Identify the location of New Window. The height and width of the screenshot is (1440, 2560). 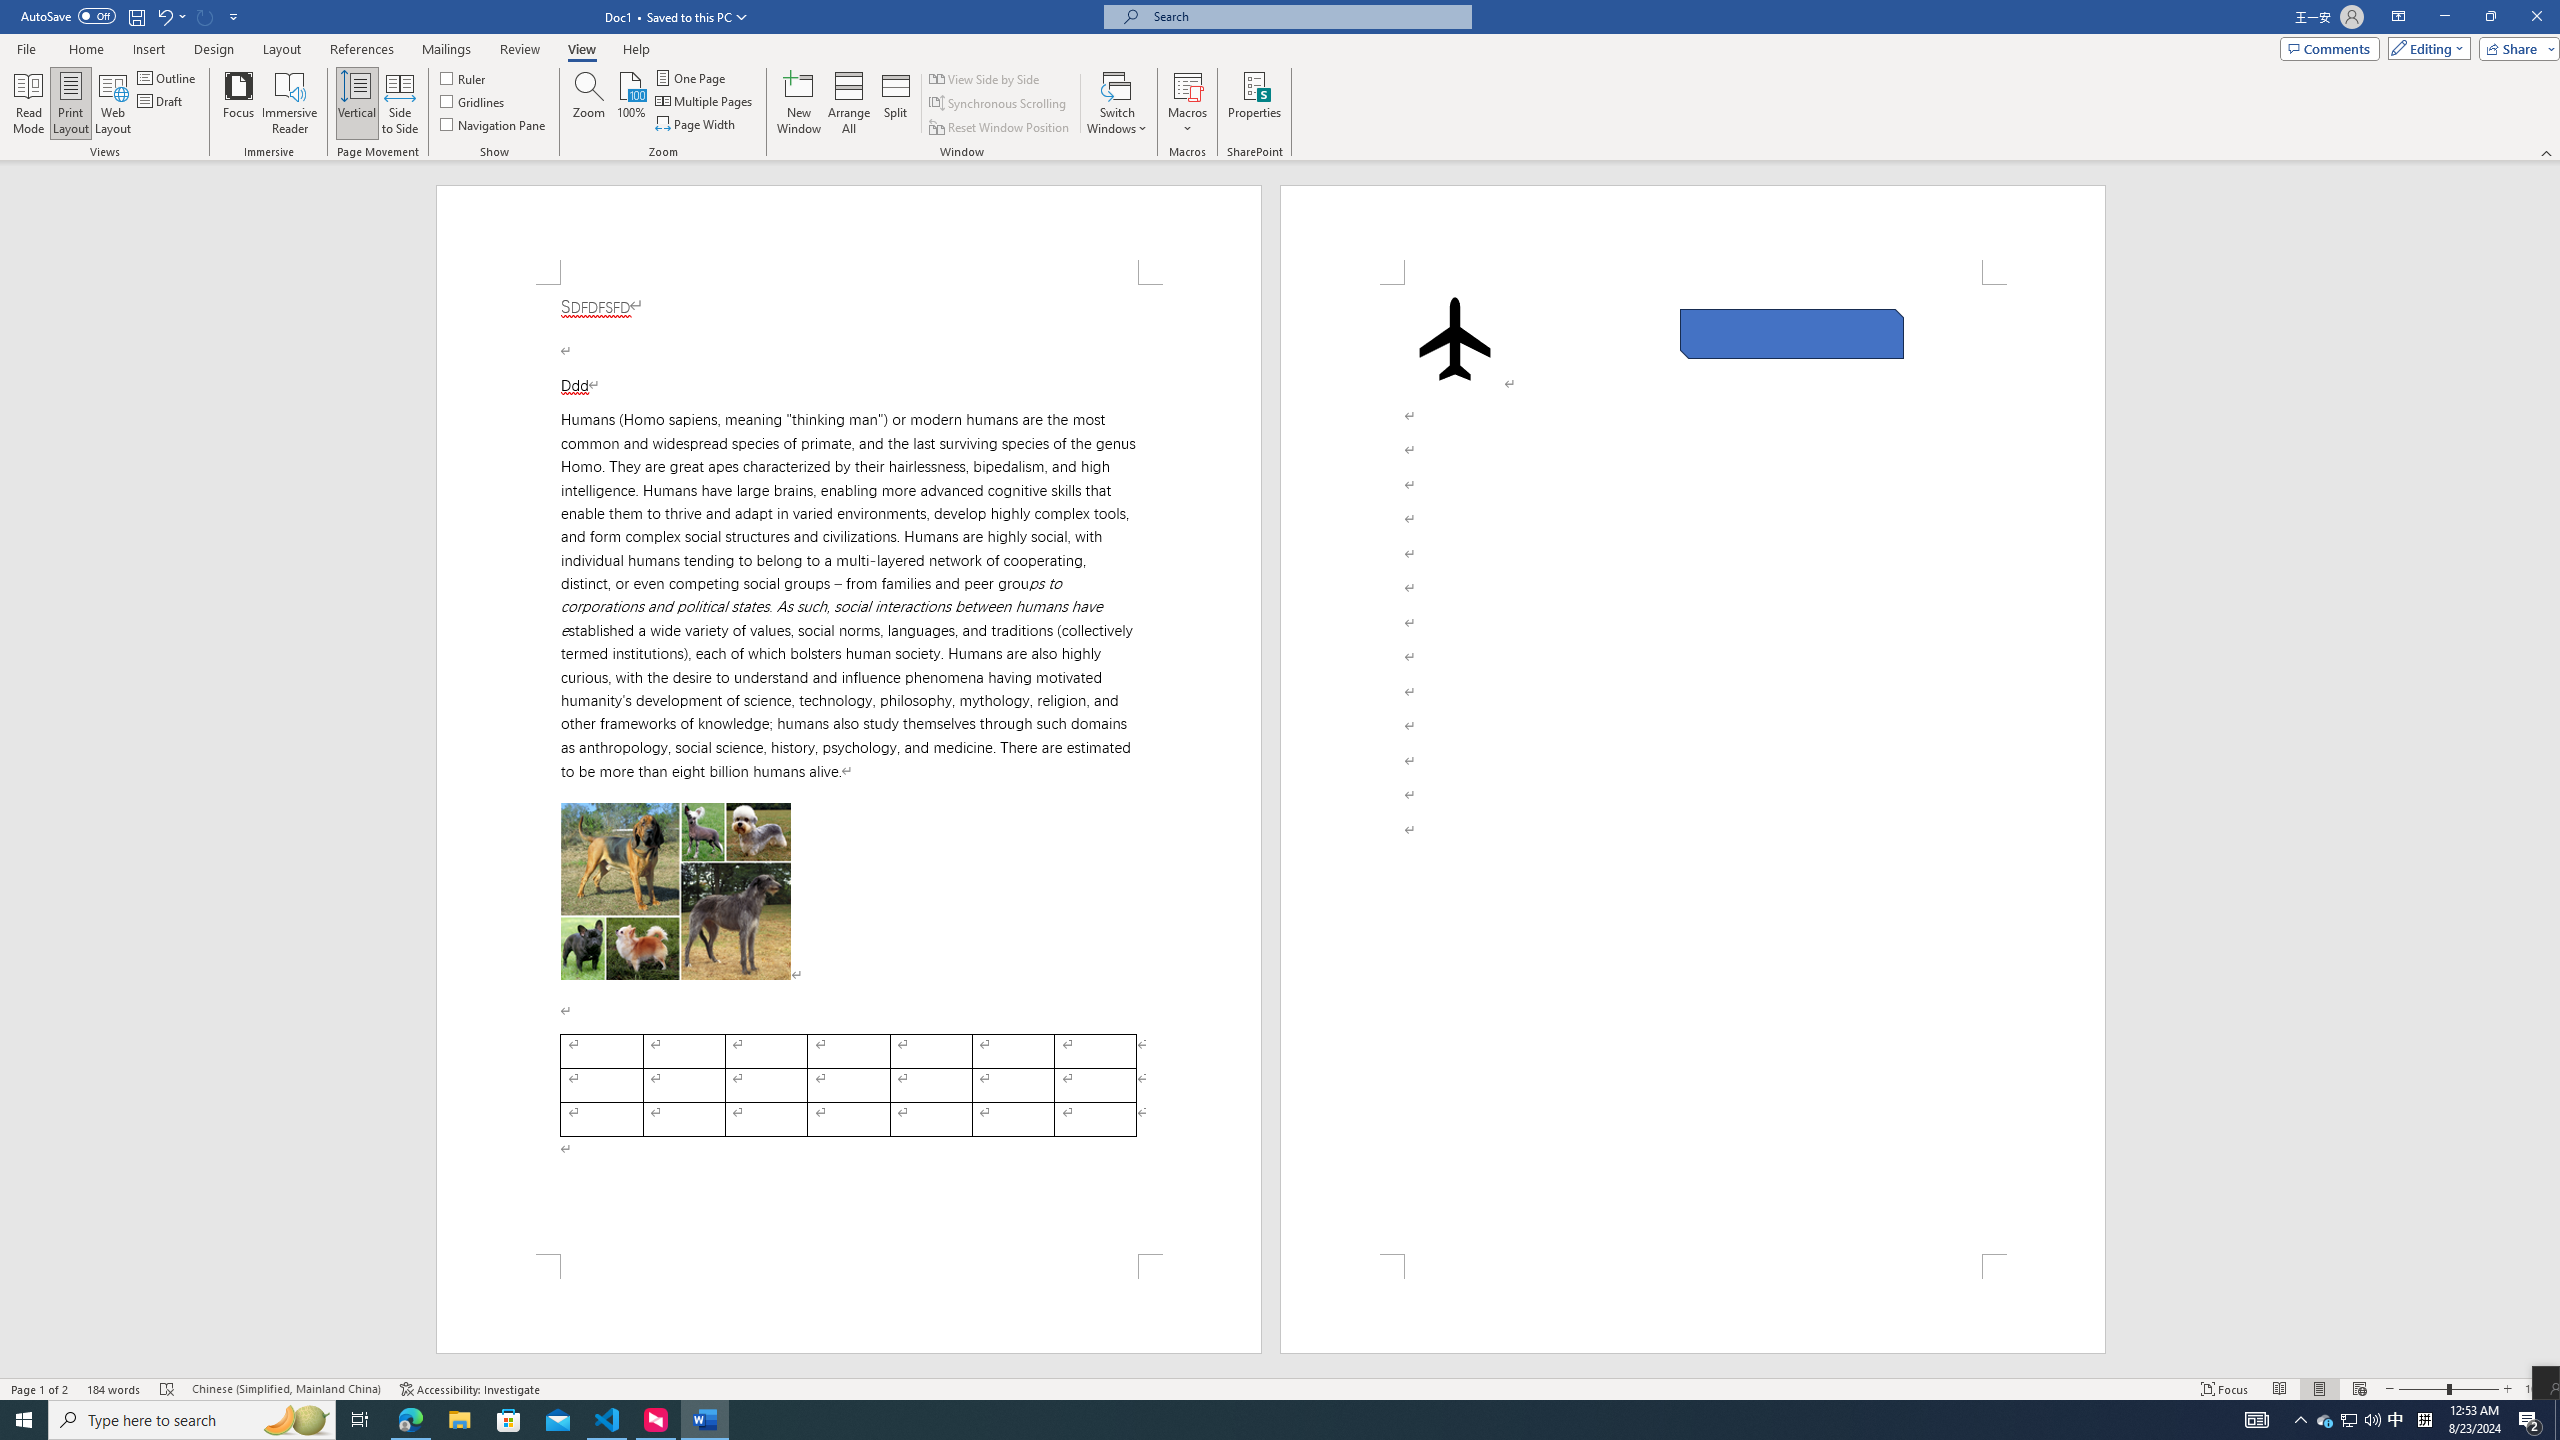
(800, 103).